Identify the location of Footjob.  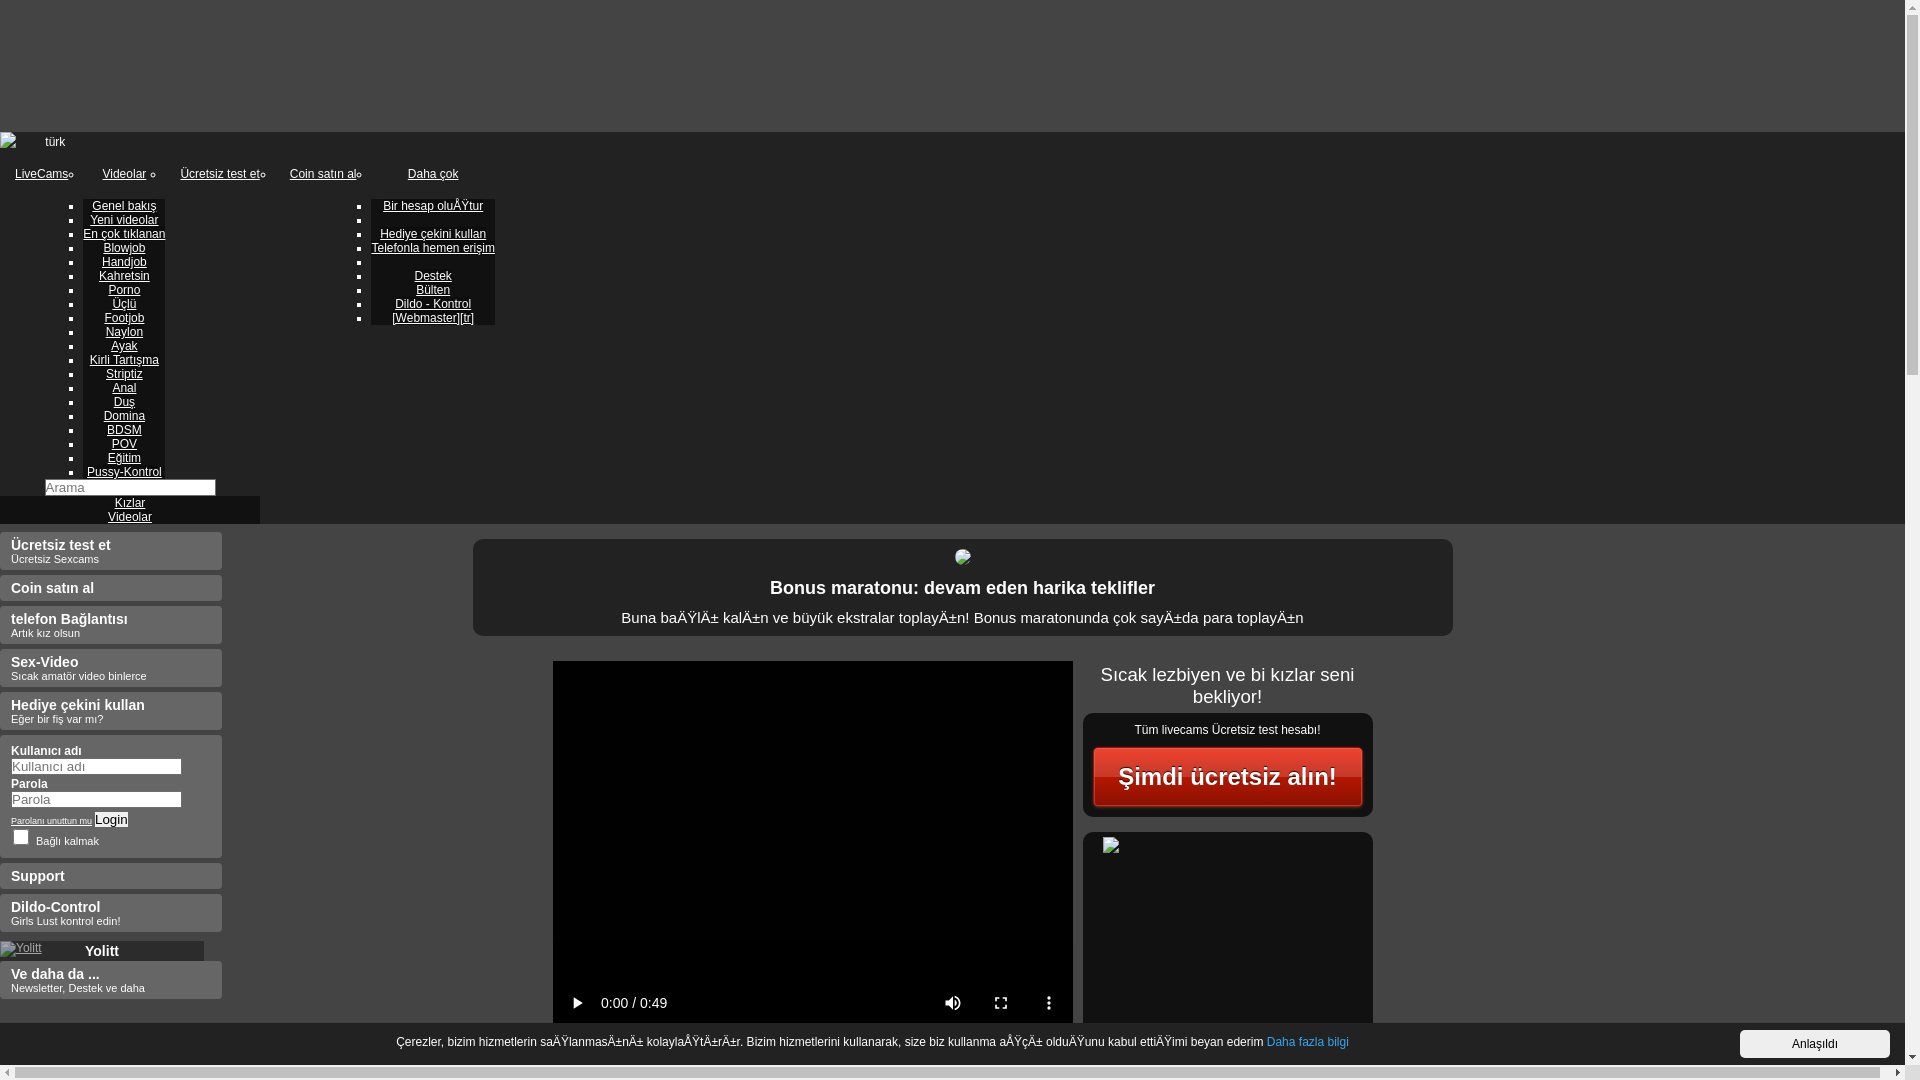
(124, 318).